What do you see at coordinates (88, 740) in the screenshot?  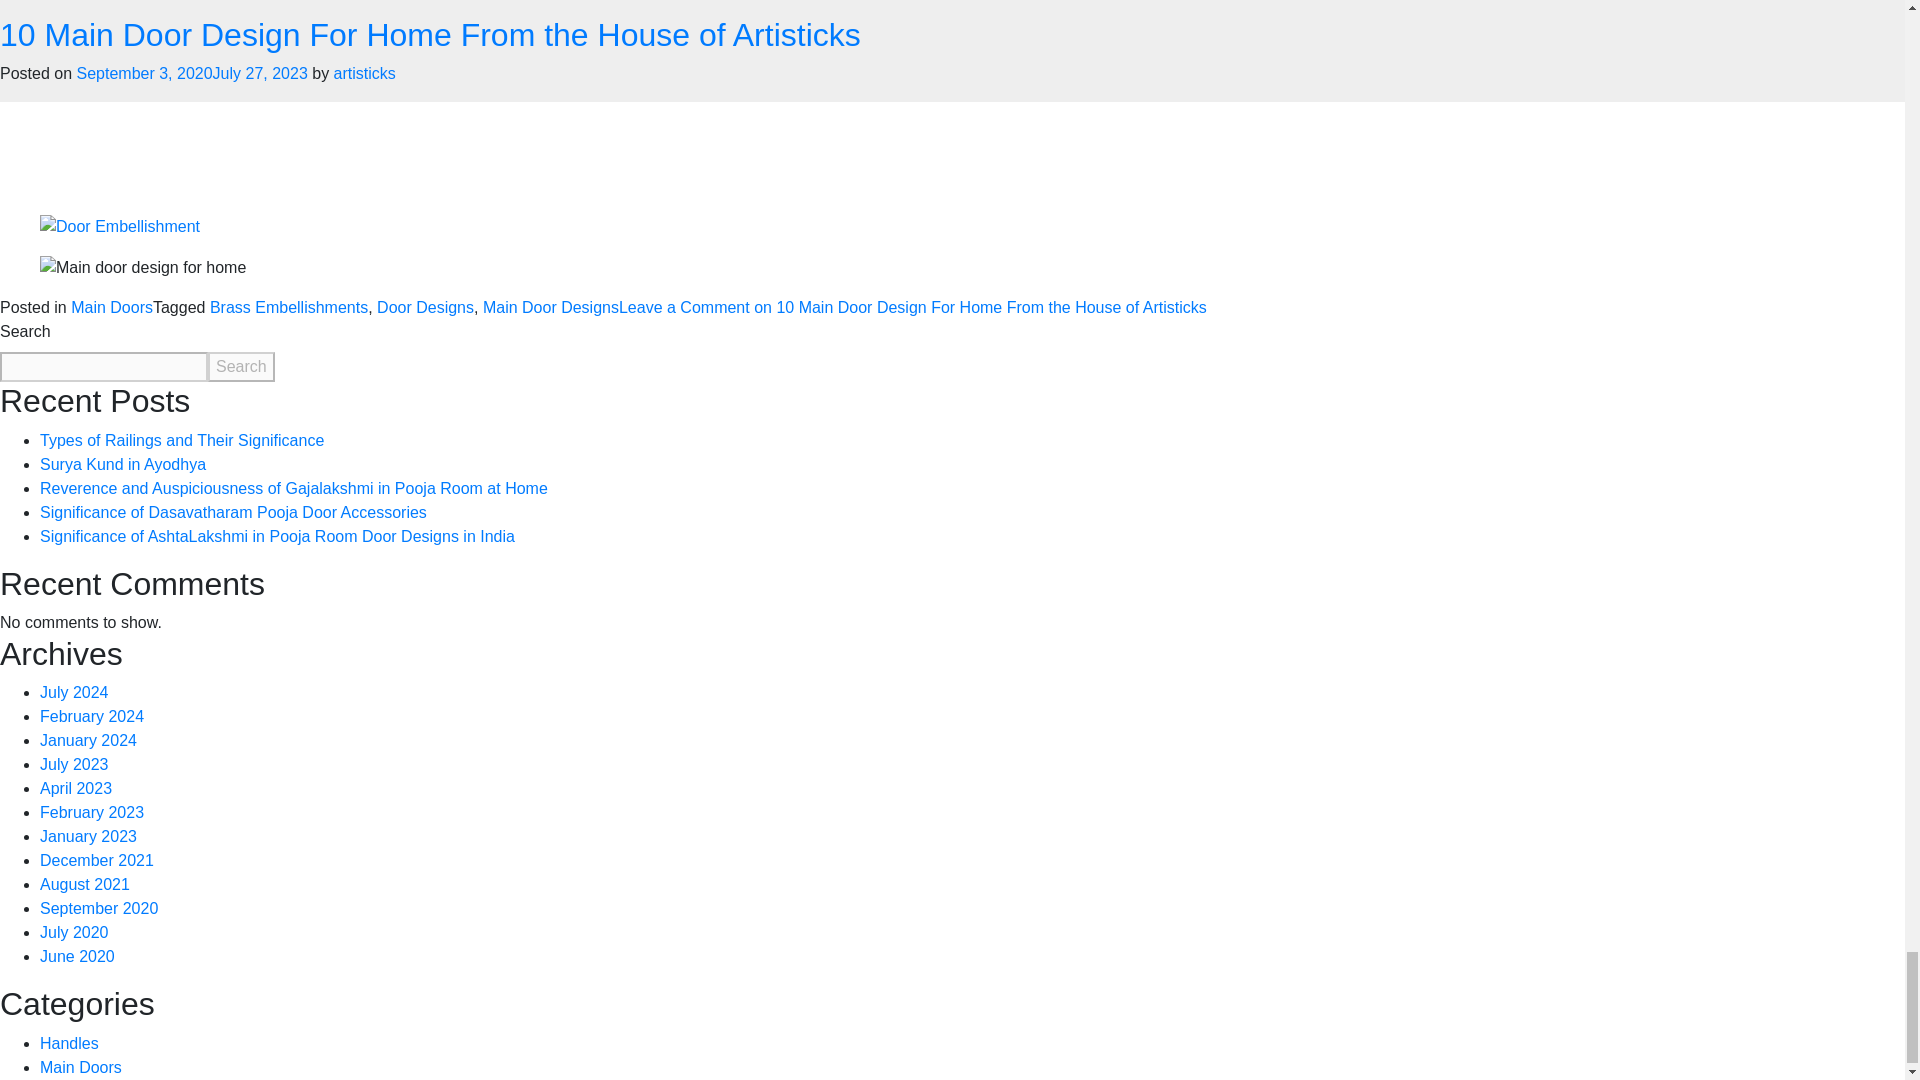 I see `January 2024` at bounding box center [88, 740].